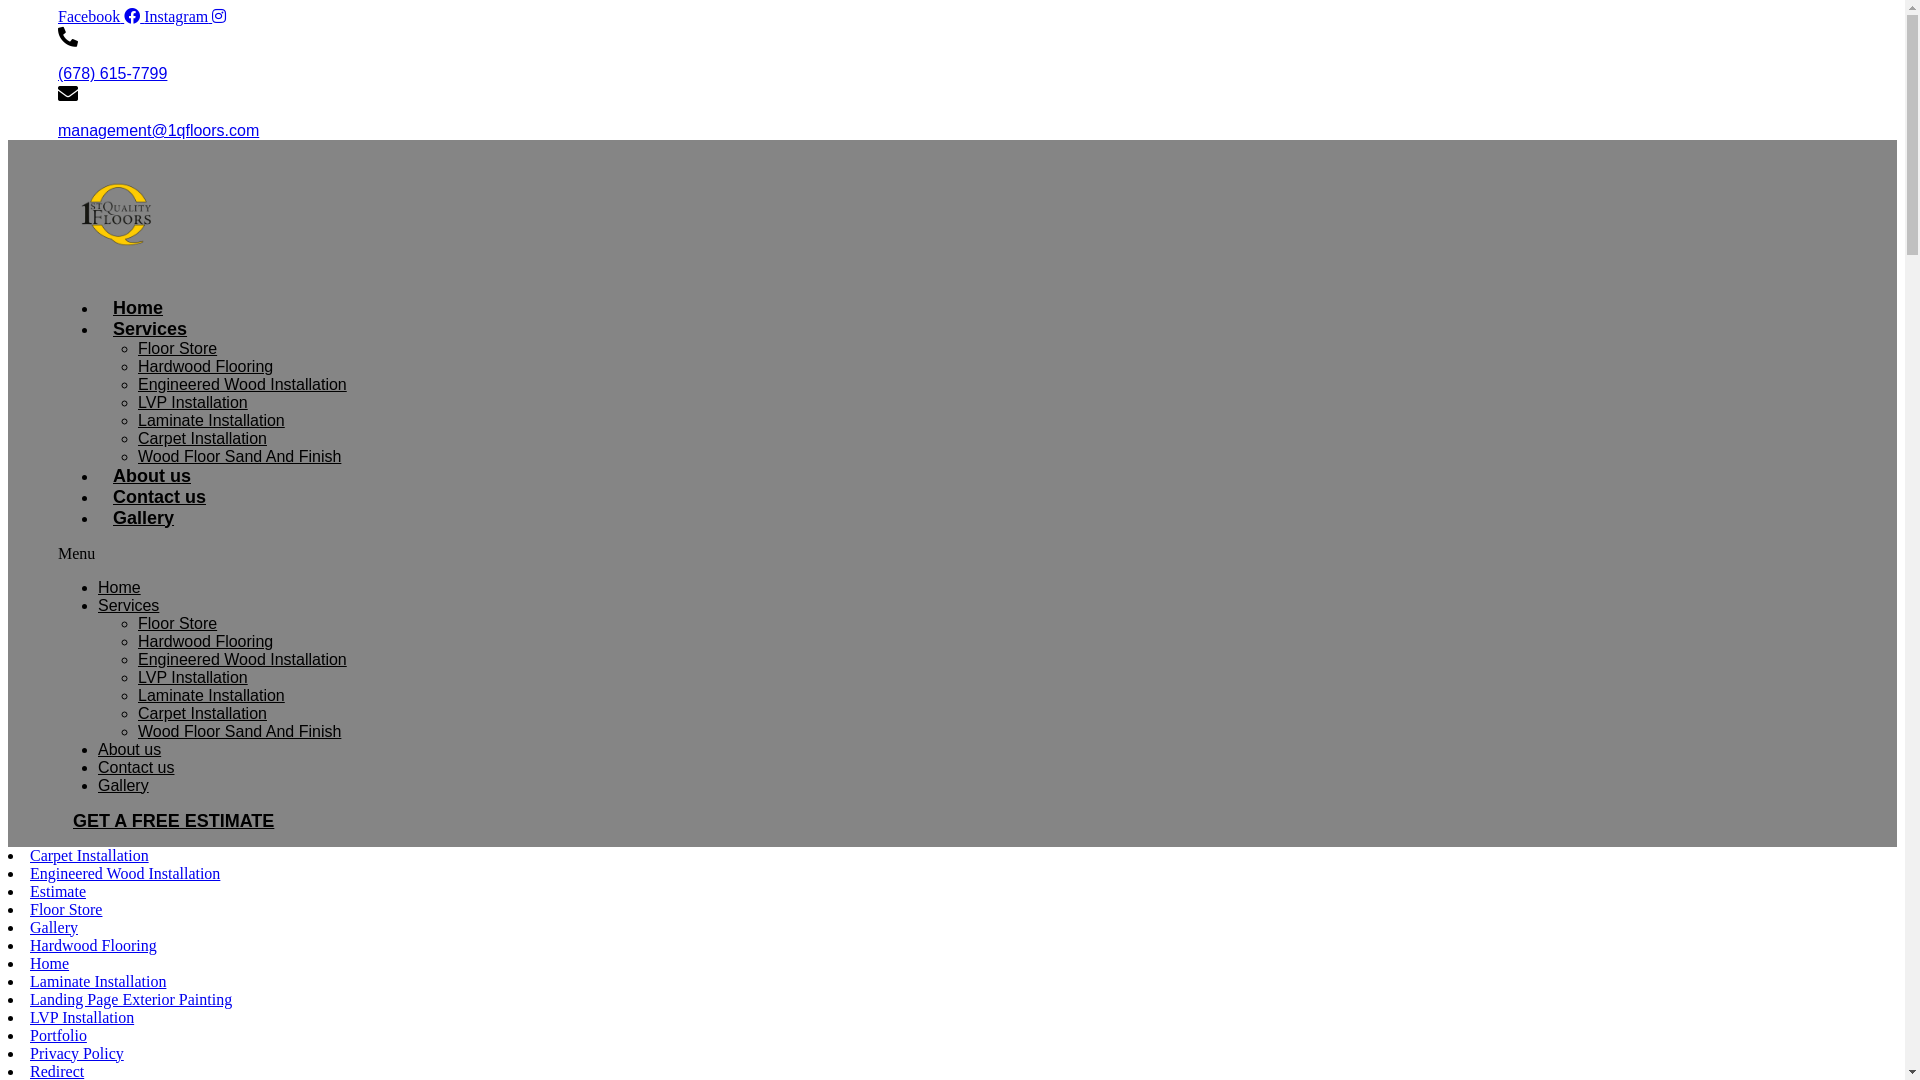 This screenshot has width=1920, height=1080. What do you see at coordinates (130, 748) in the screenshot?
I see `About us` at bounding box center [130, 748].